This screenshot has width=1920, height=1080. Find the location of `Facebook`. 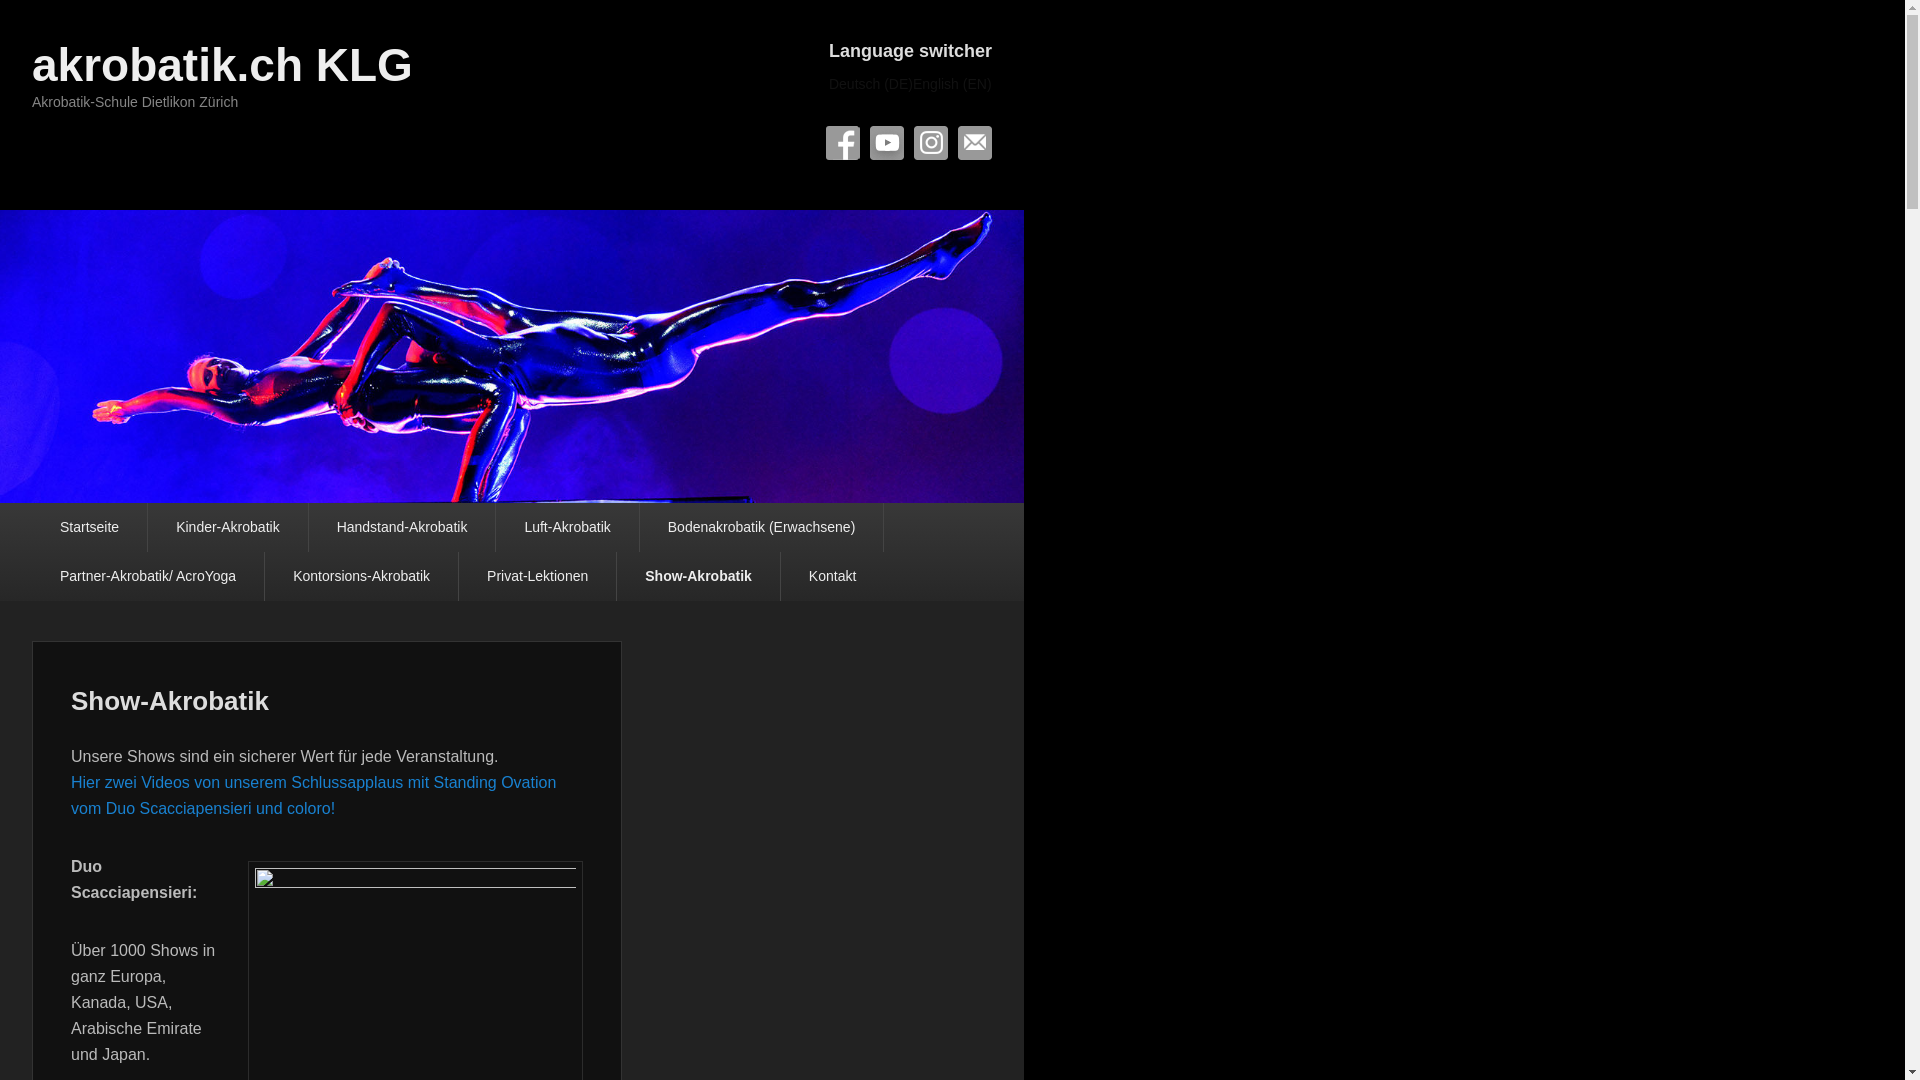

Facebook is located at coordinates (843, 143).